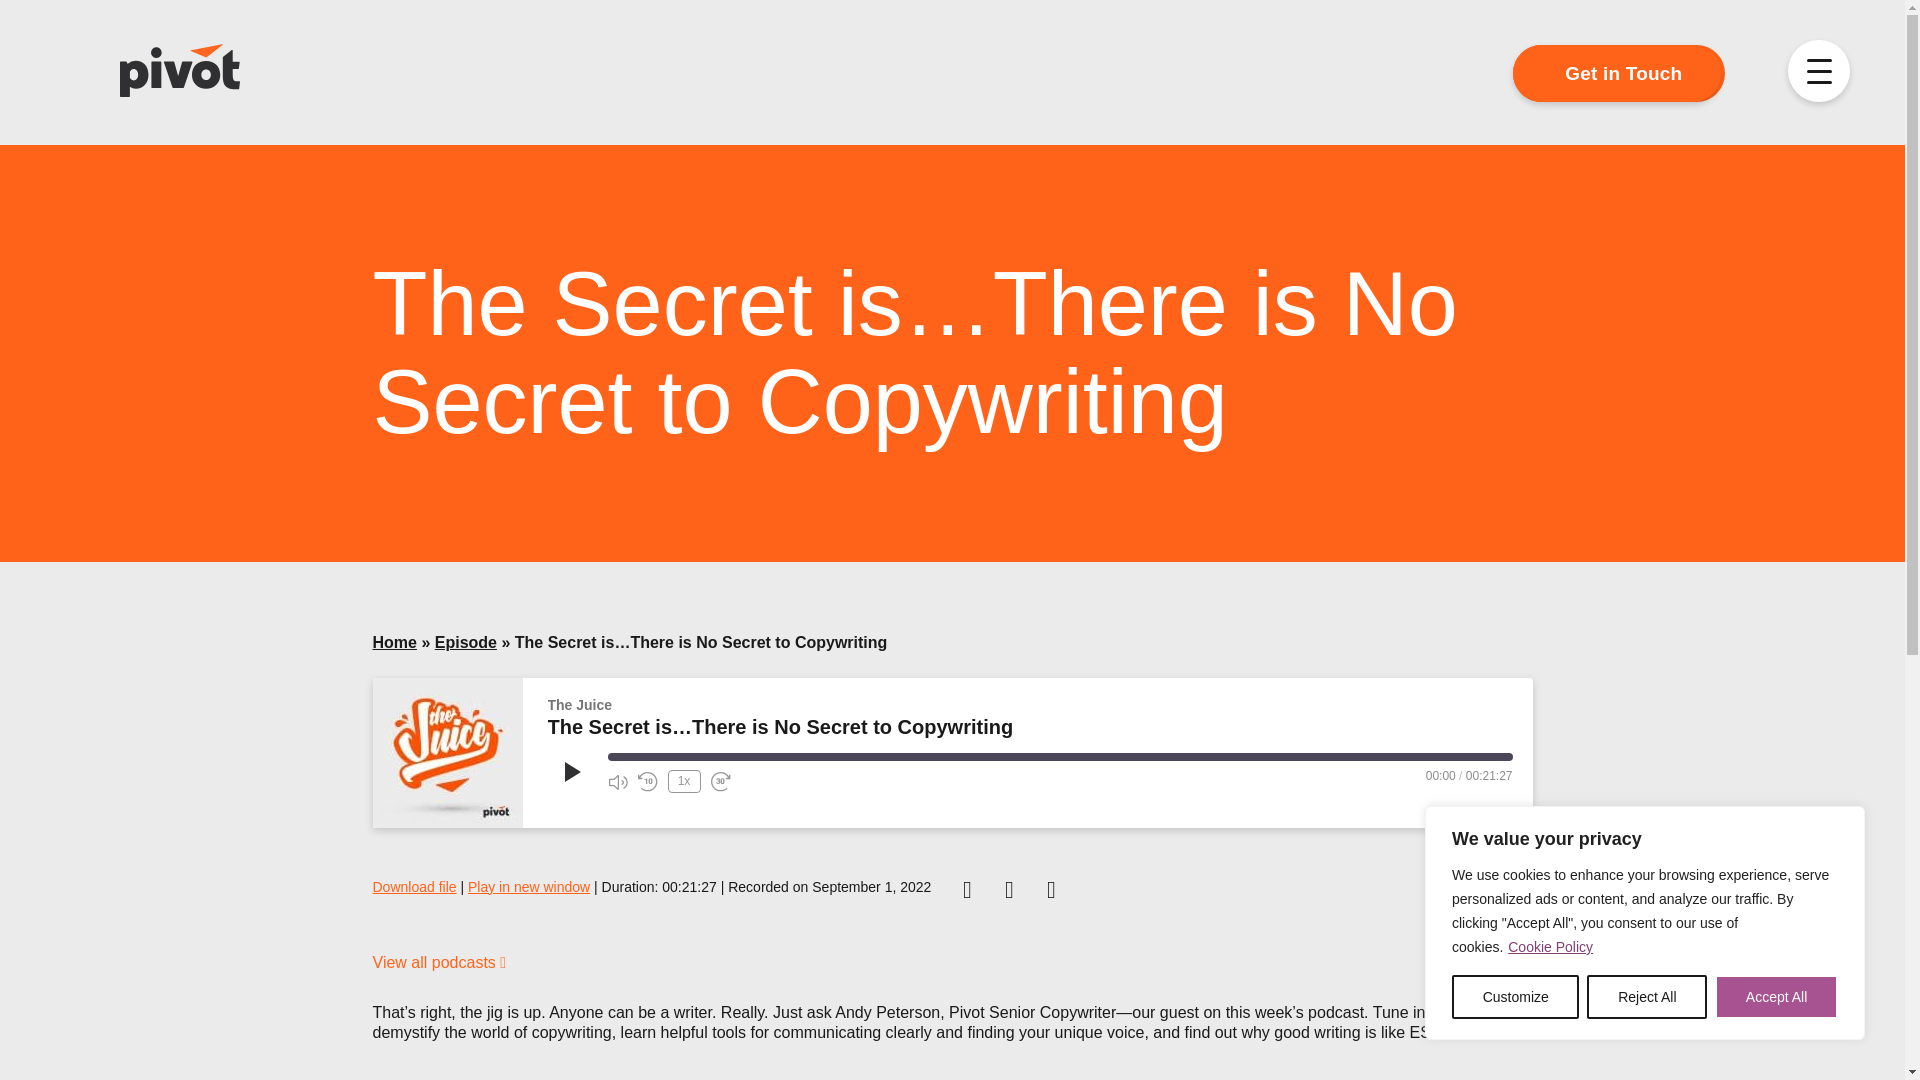 The width and height of the screenshot is (1920, 1080). Describe the element at coordinates (1550, 946) in the screenshot. I see `Cookie Policy` at that location.